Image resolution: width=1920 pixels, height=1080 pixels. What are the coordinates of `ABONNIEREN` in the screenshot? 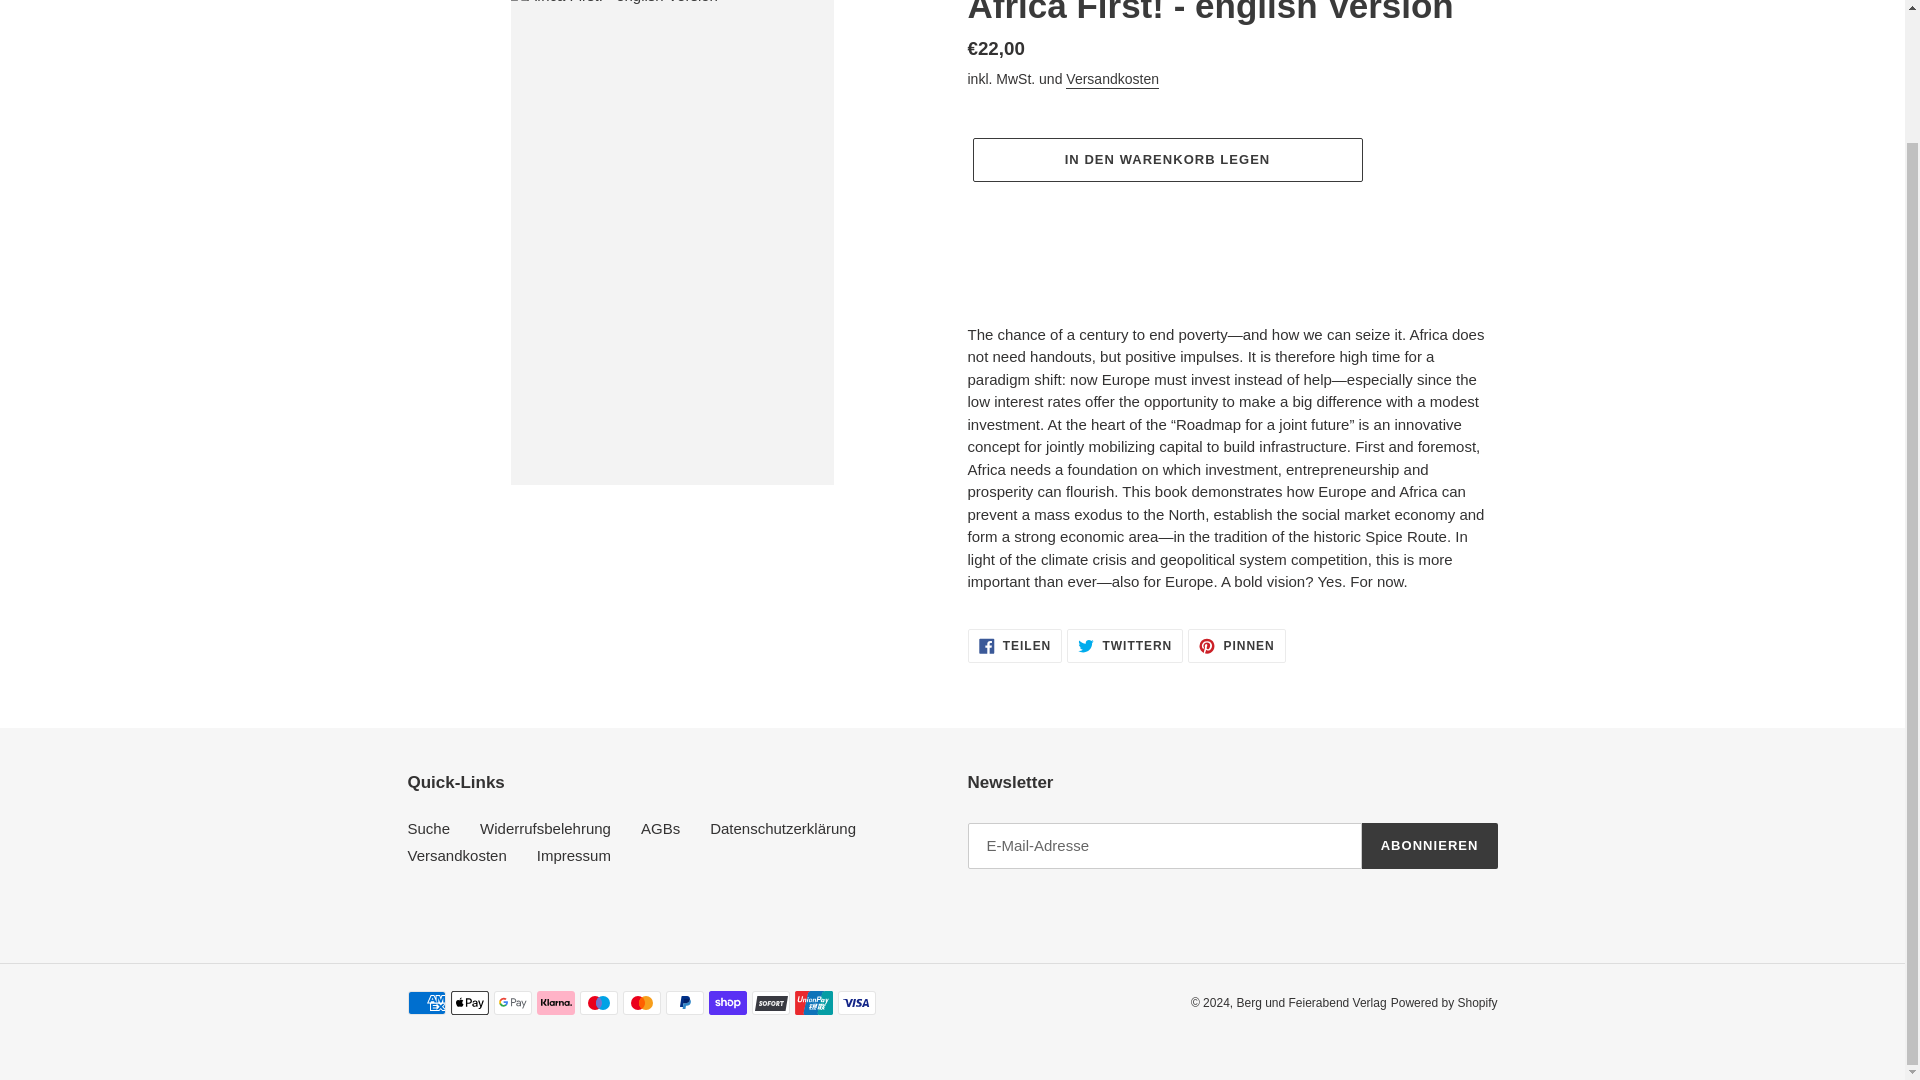 It's located at (1124, 646).